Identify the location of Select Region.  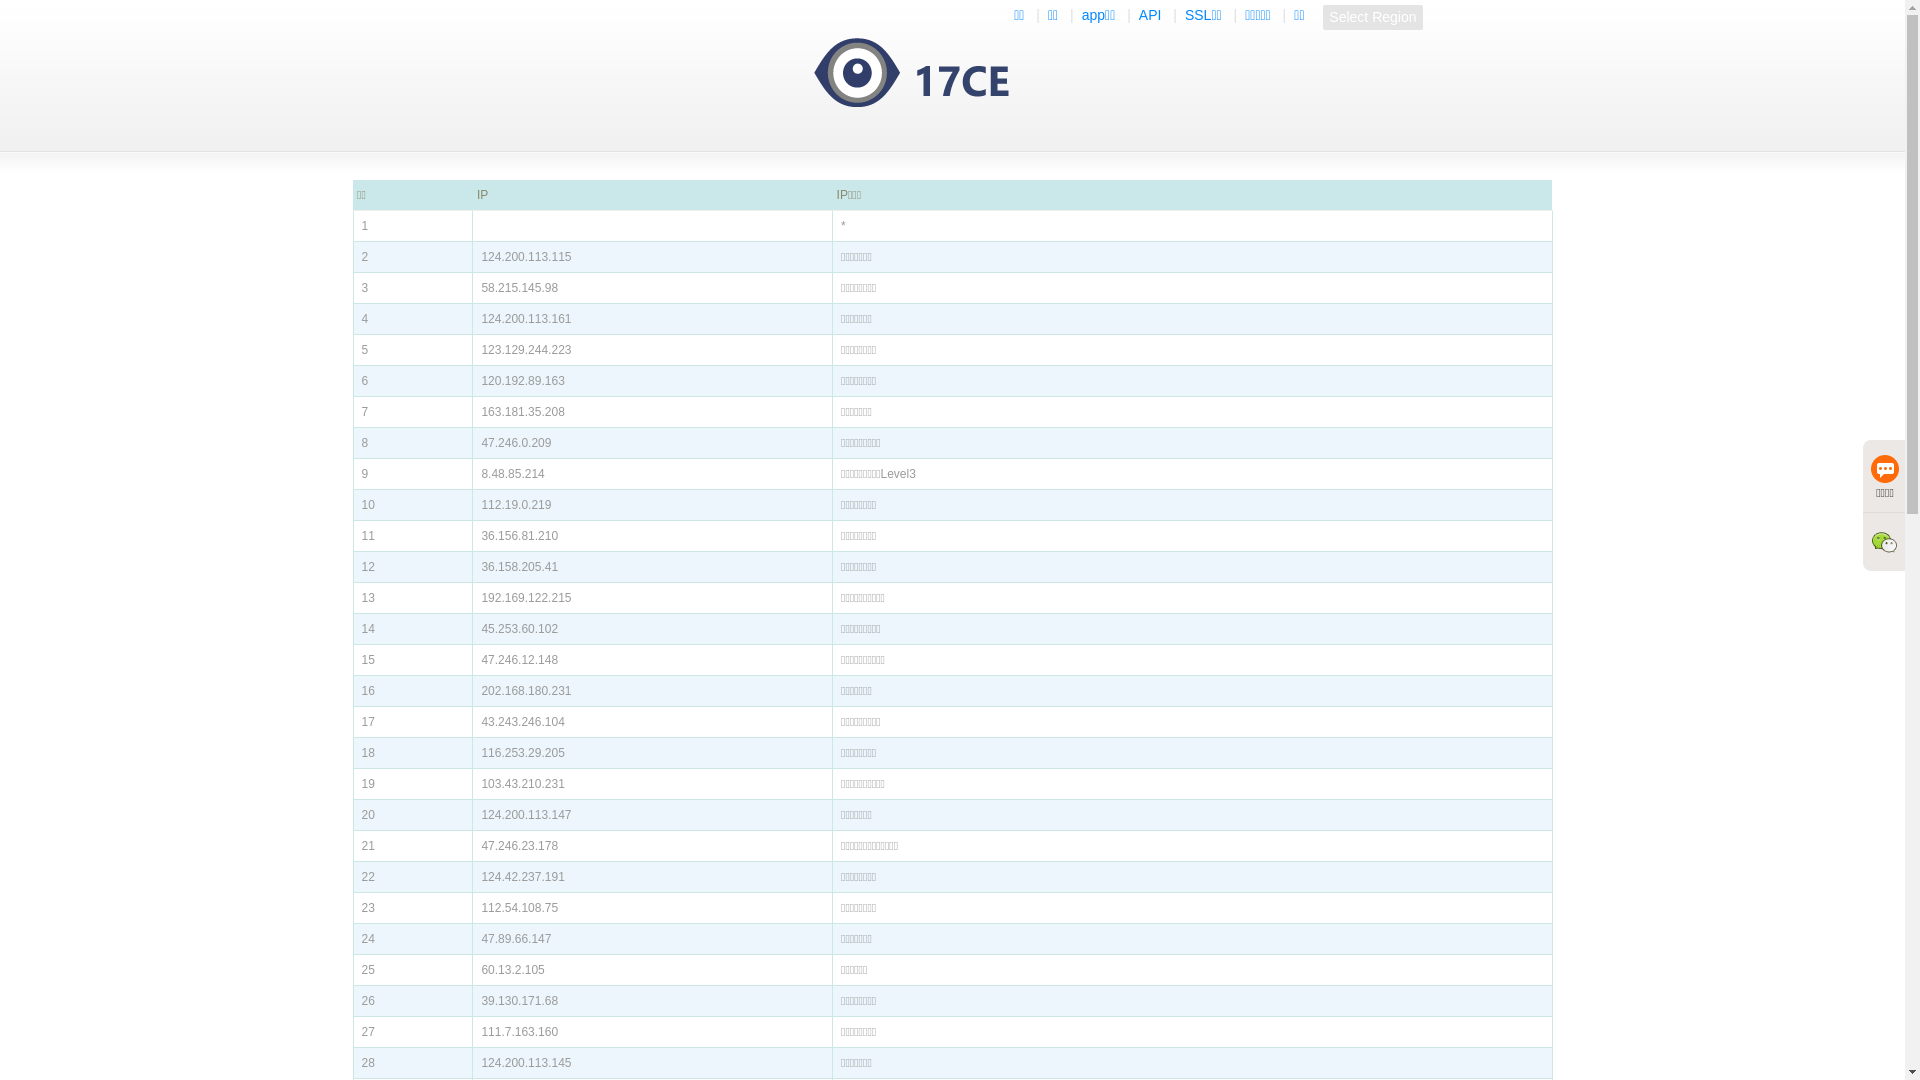
(1372, 18).